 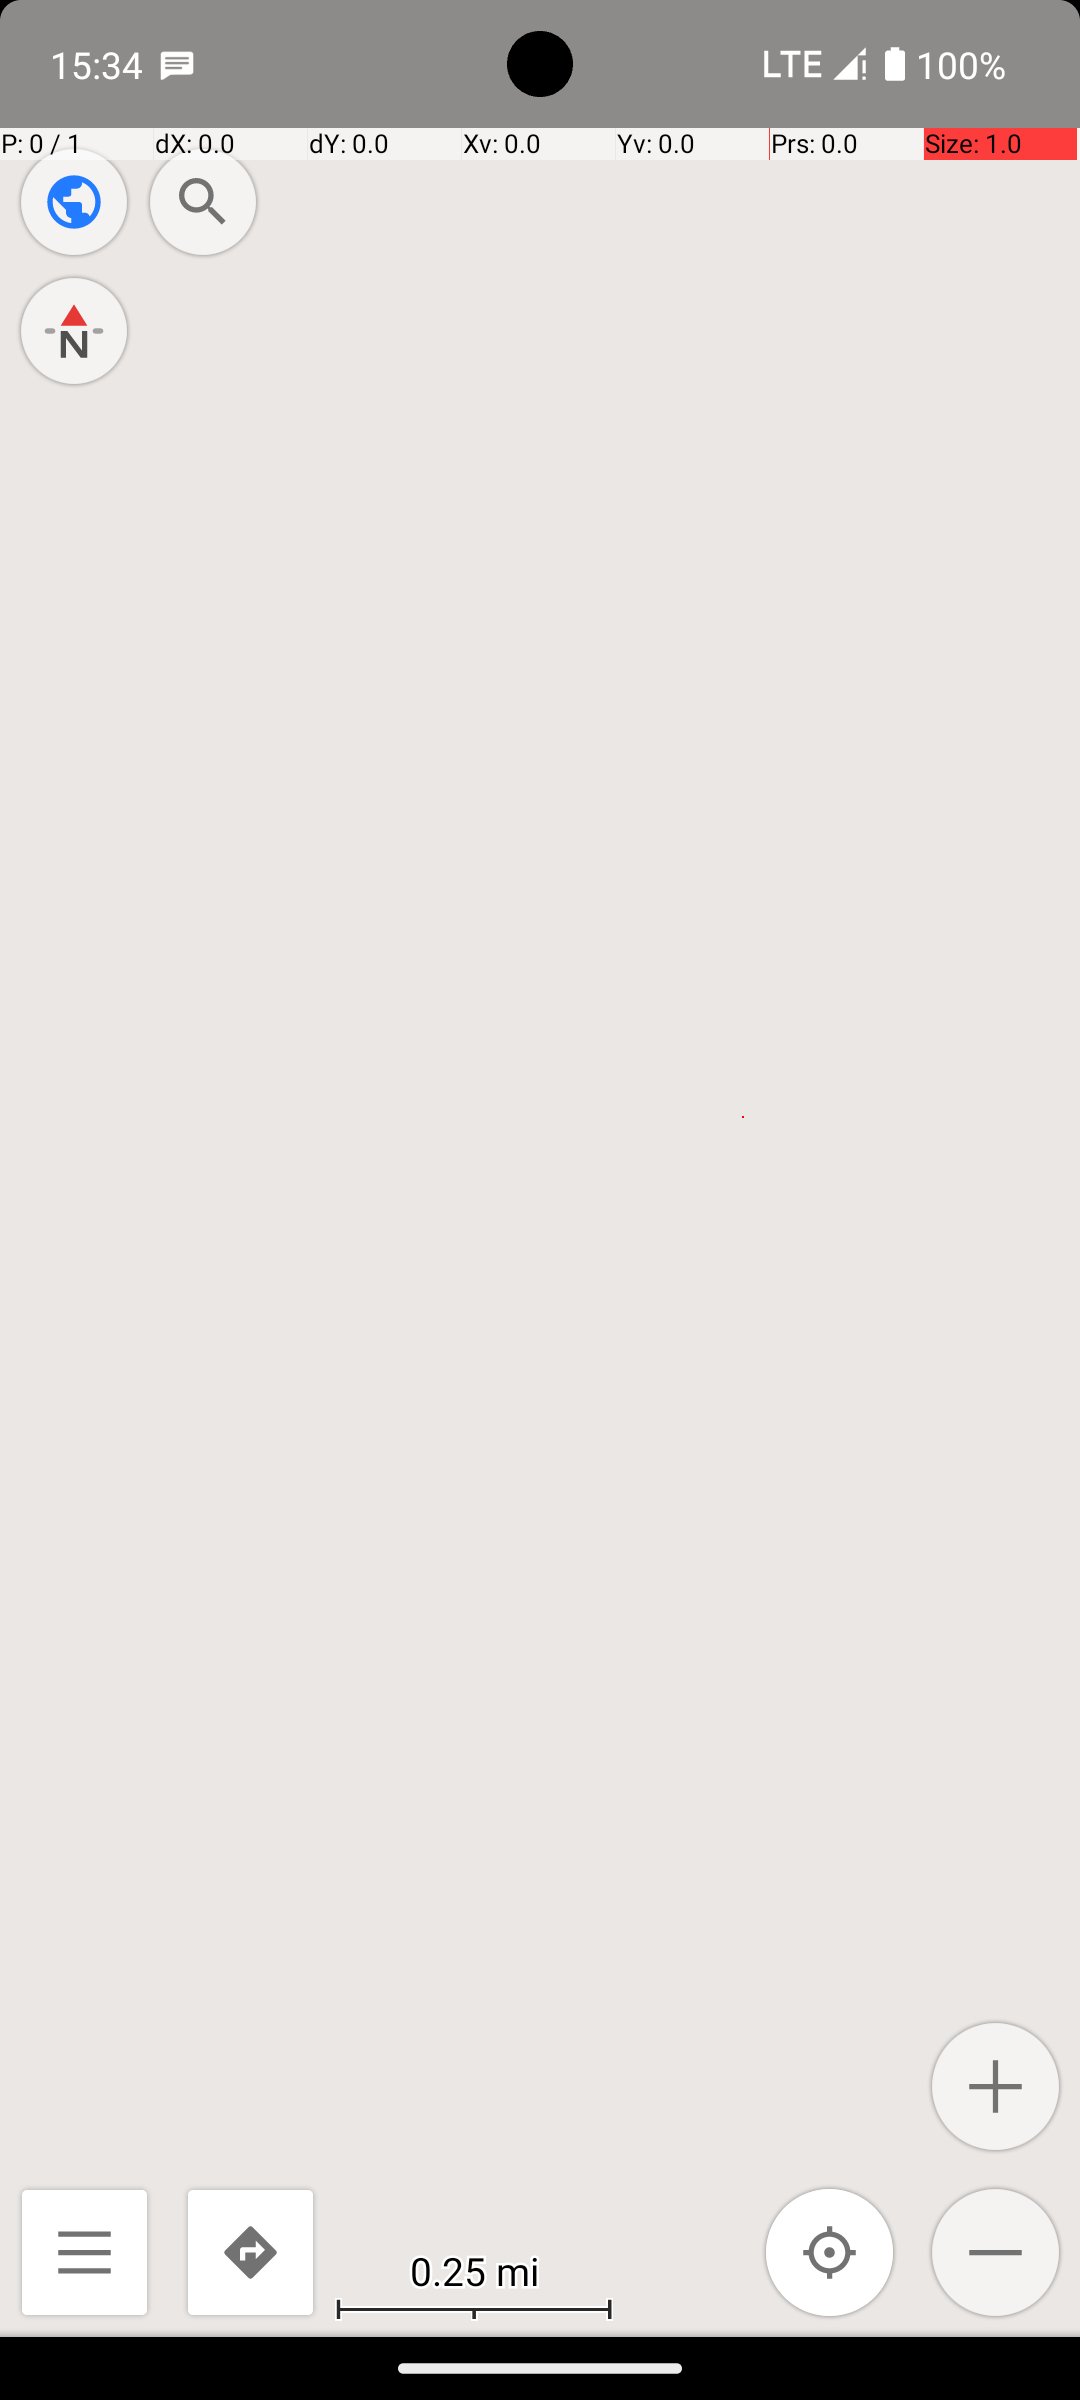 I want to click on 0.25 mi, so click(x=474, y=2270).